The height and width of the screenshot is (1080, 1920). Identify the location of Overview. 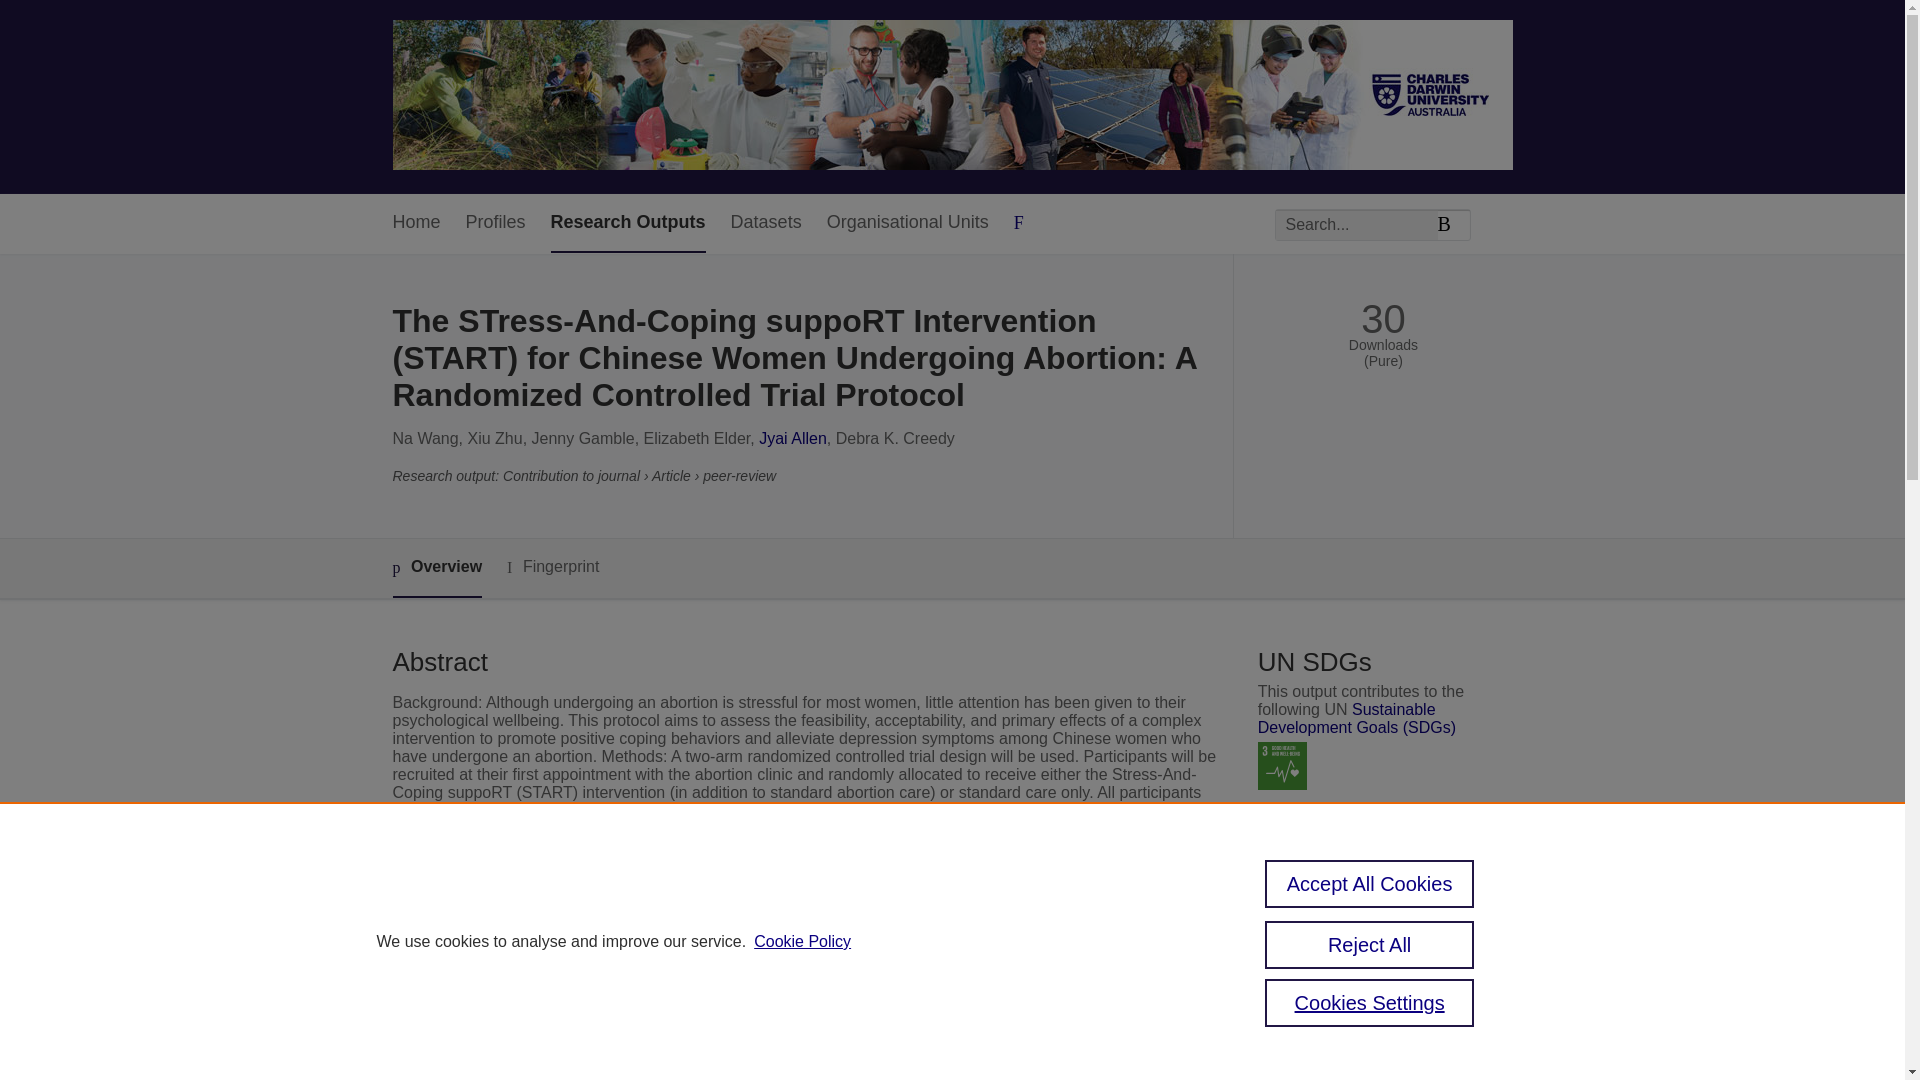
(436, 568).